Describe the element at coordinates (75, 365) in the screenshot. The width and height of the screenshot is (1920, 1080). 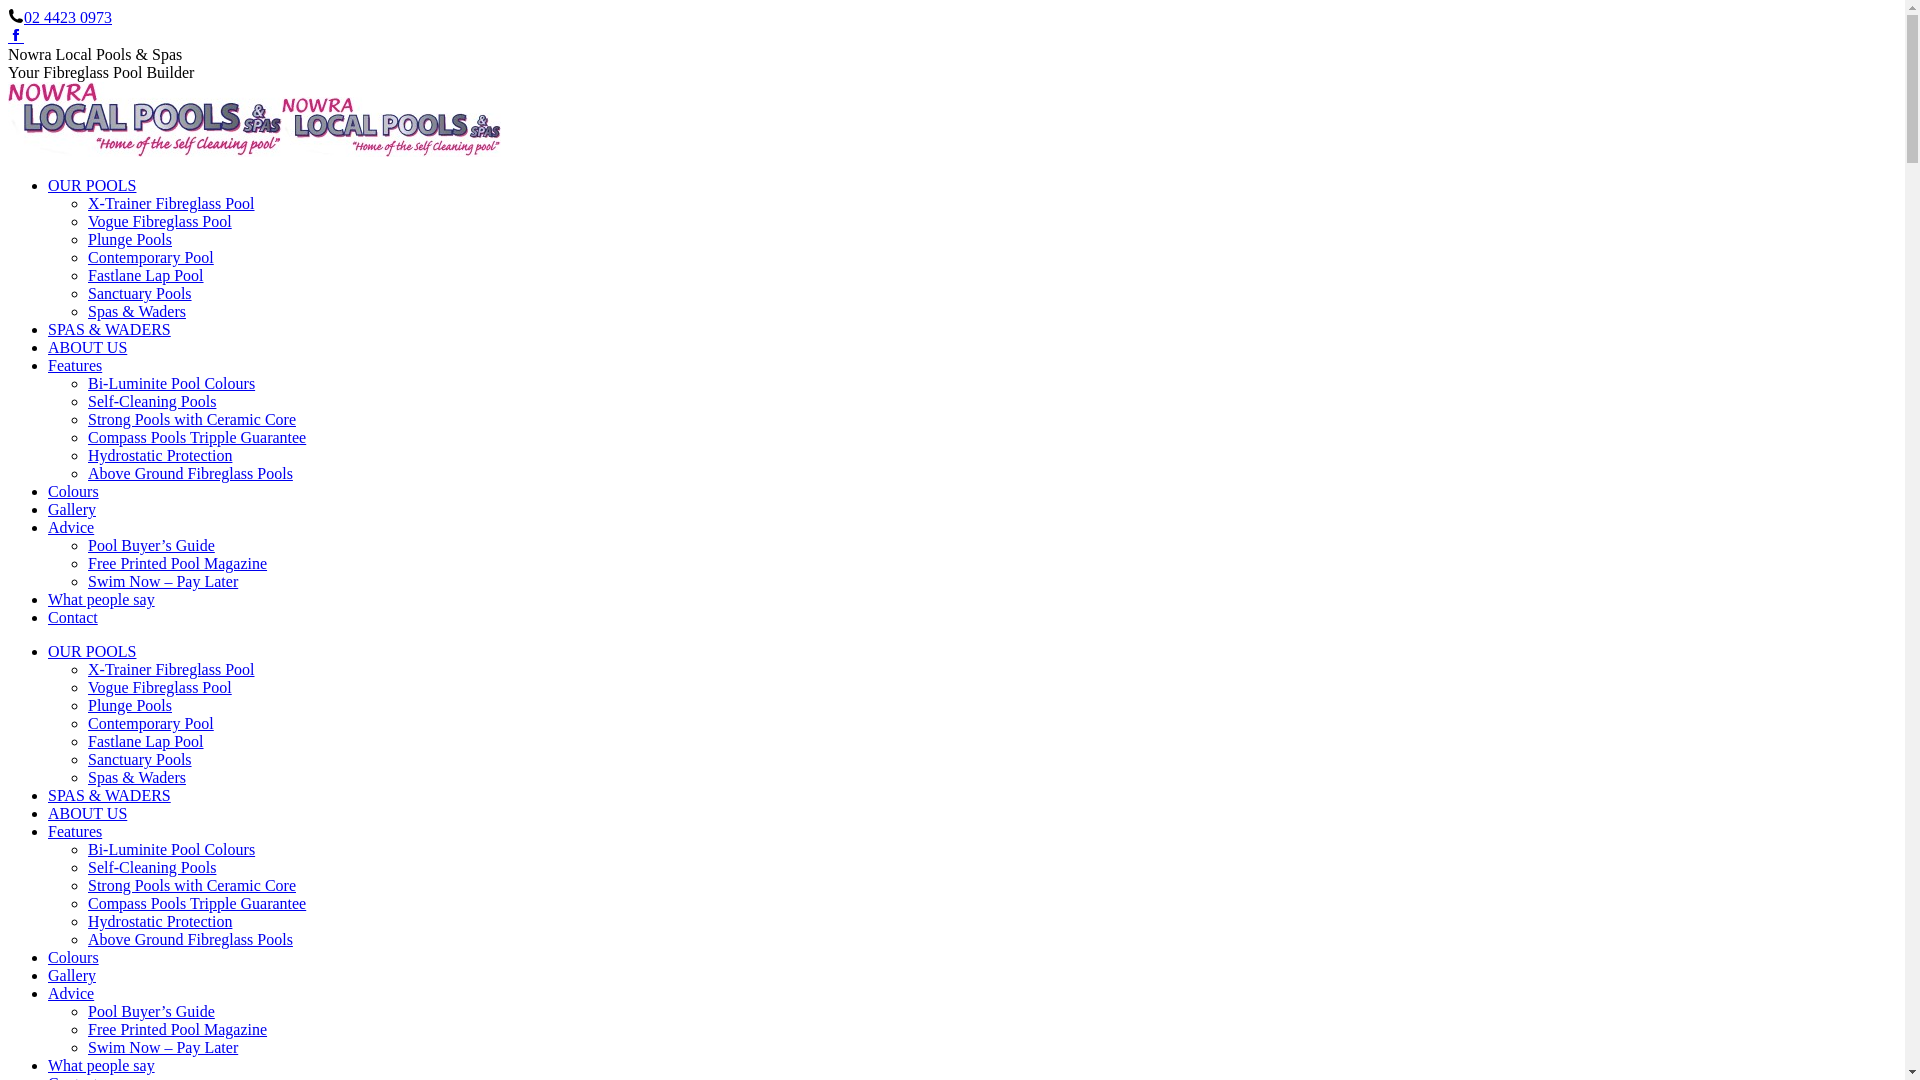
I see `Features` at that location.